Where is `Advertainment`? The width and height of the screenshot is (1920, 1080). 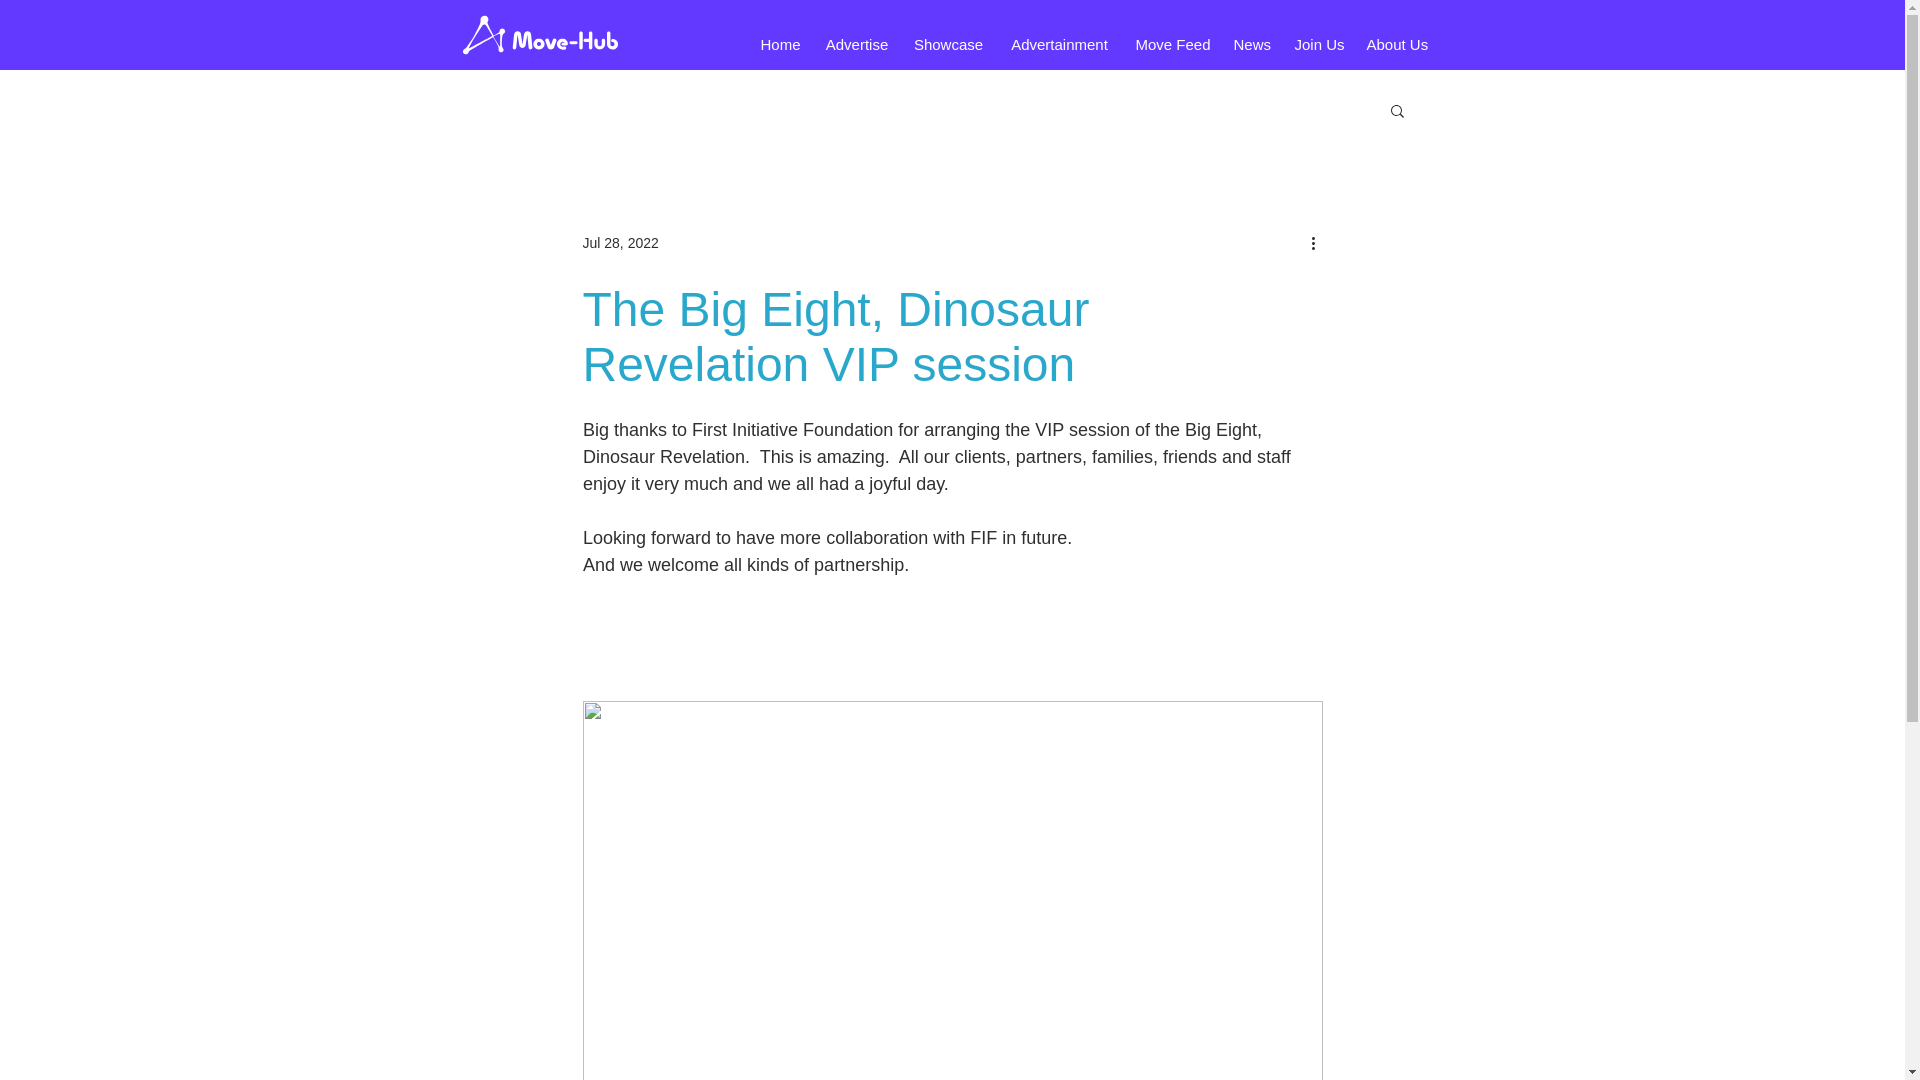
Advertainment is located at coordinates (1060, 44).